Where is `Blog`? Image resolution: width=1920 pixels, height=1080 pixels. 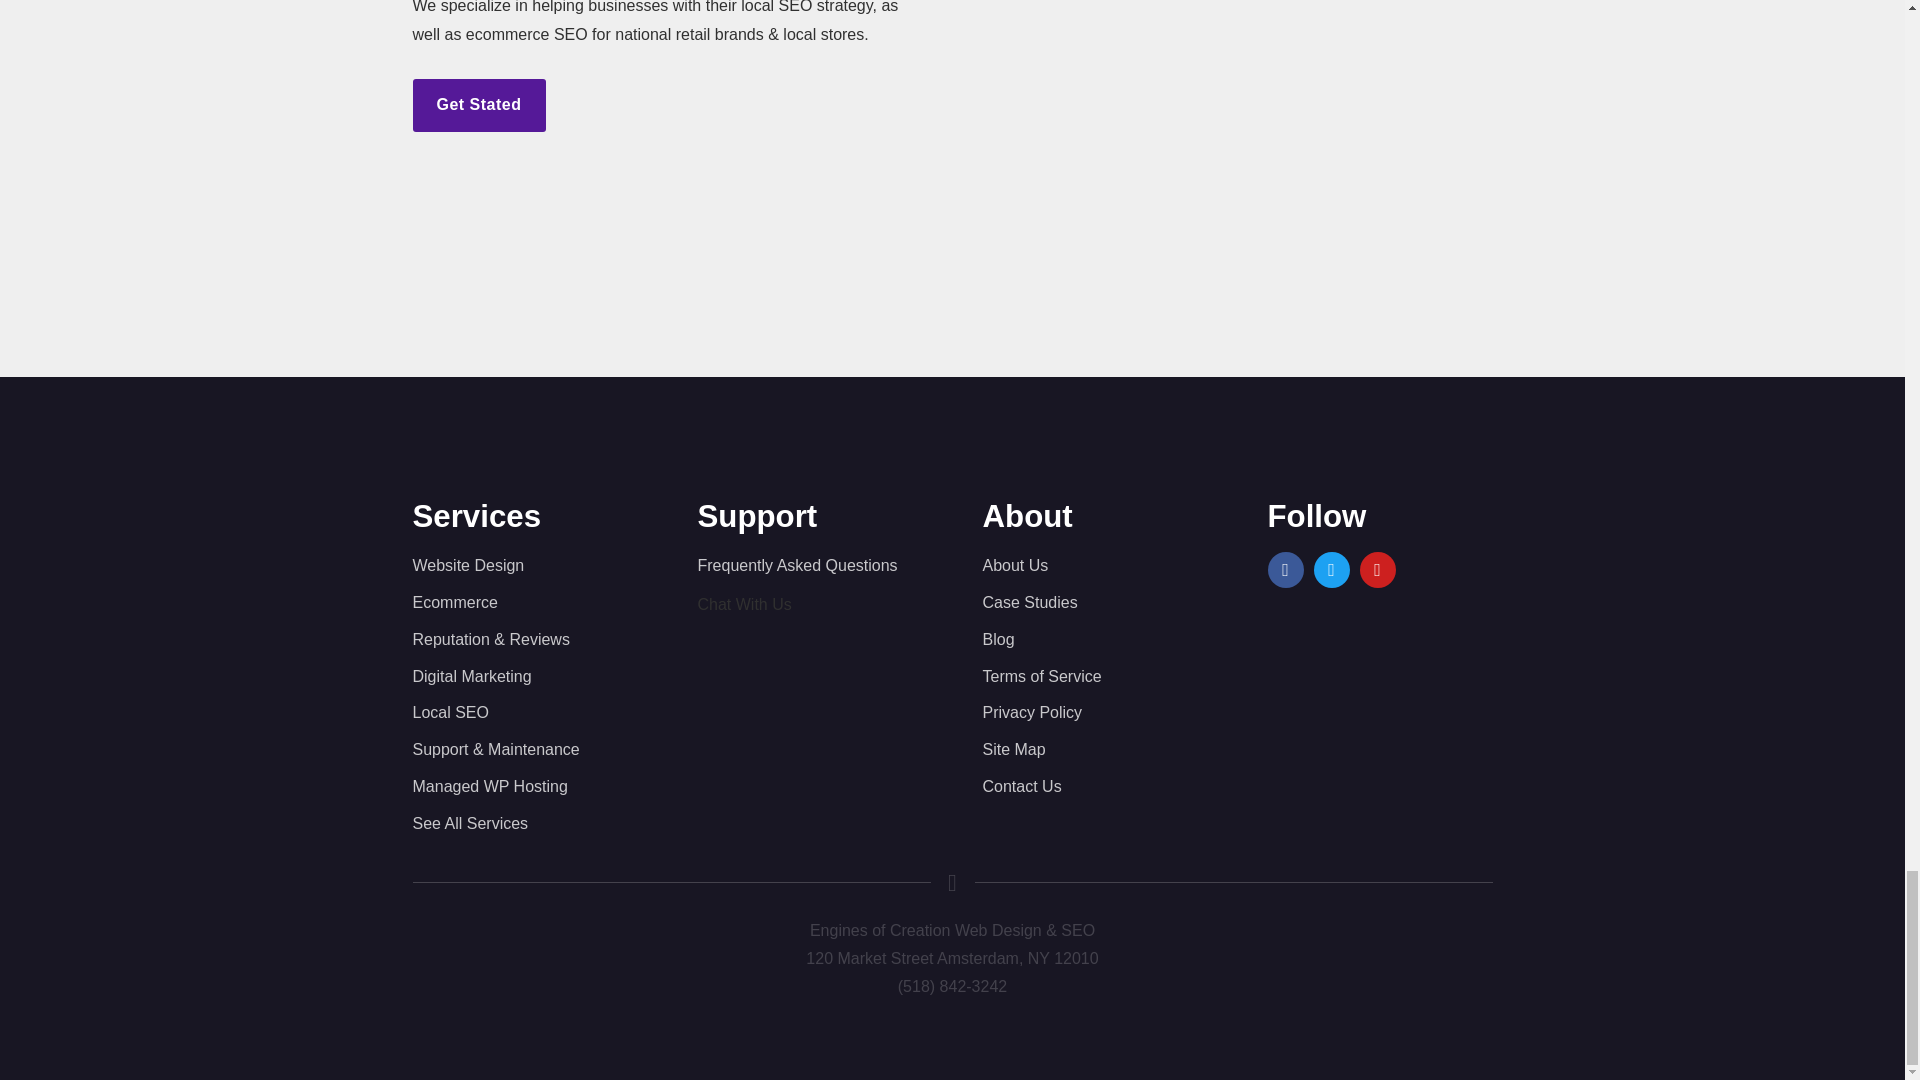 Blog is located at coordinates (1094, 640).